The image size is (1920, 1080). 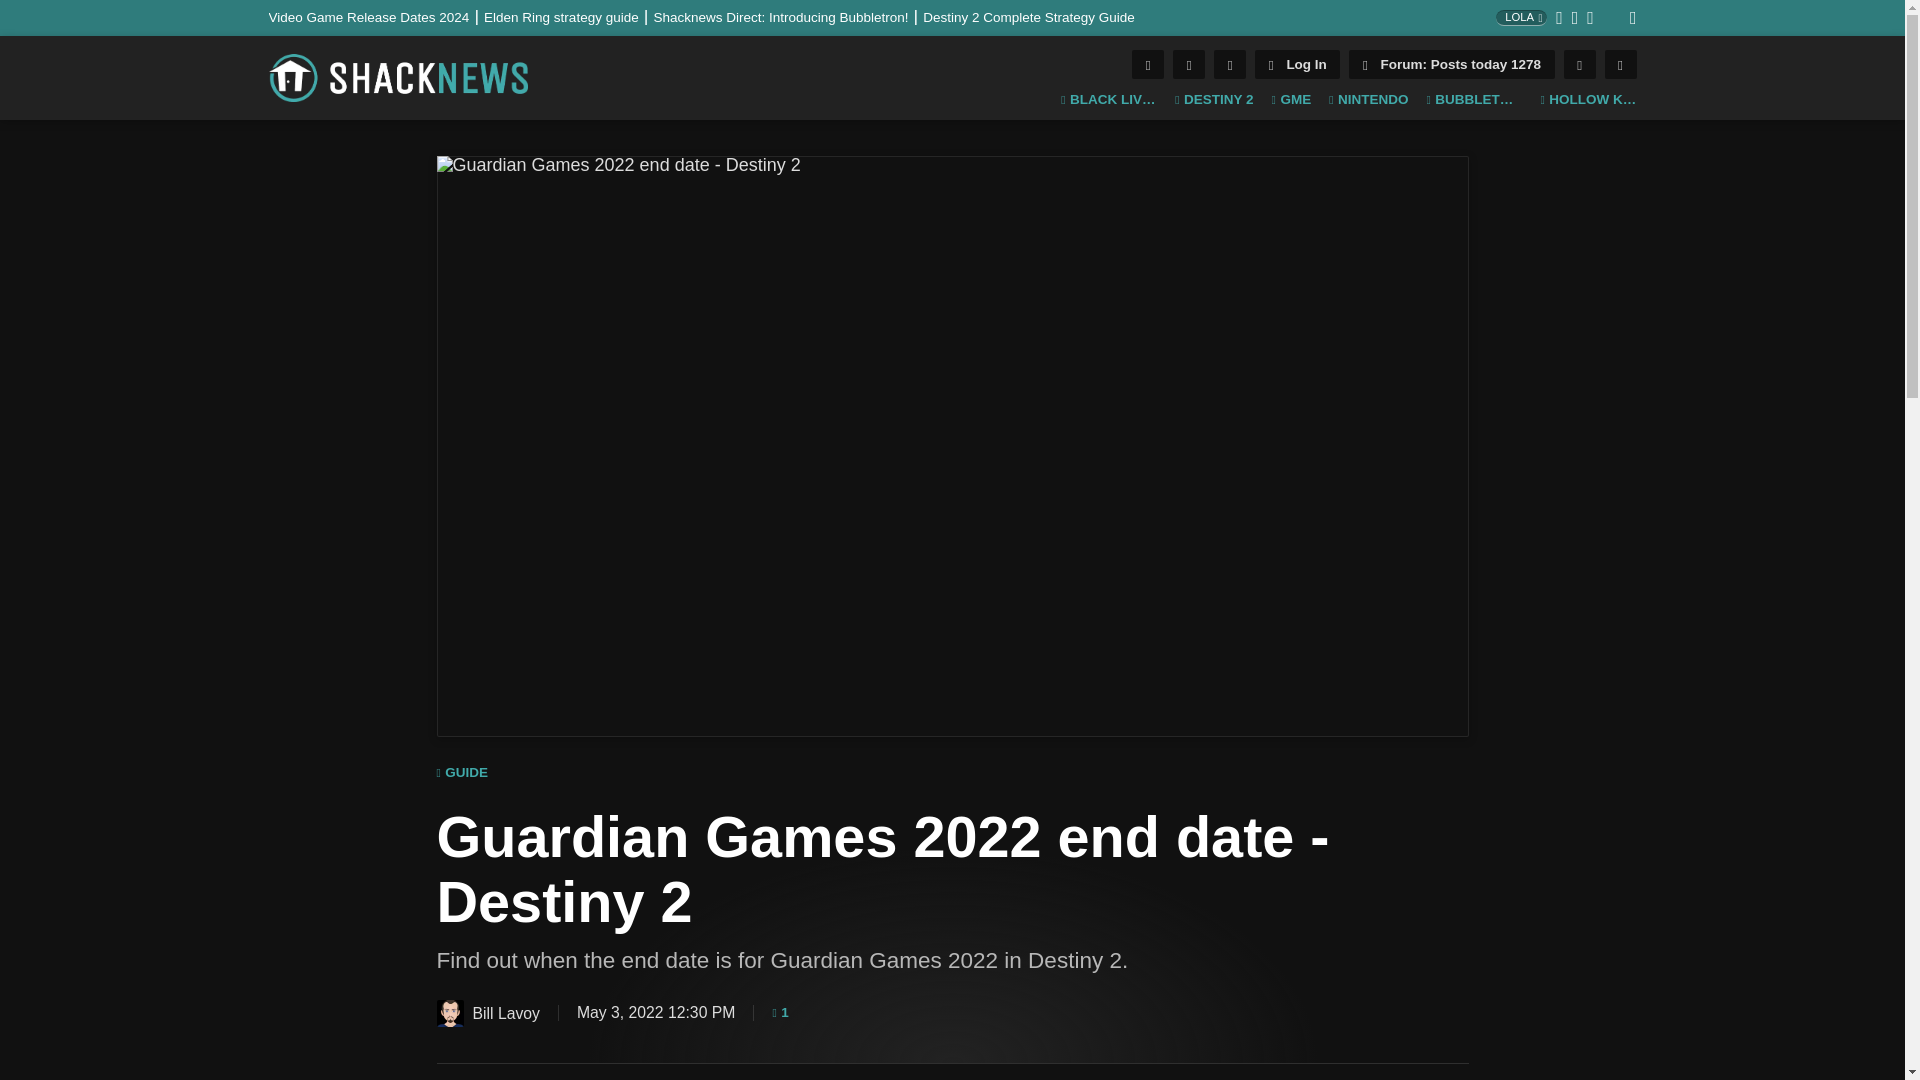 What do you see at coordinates (461, 773) in the screenshot?
I see `GUIDE` at bounding box center [461, 773].